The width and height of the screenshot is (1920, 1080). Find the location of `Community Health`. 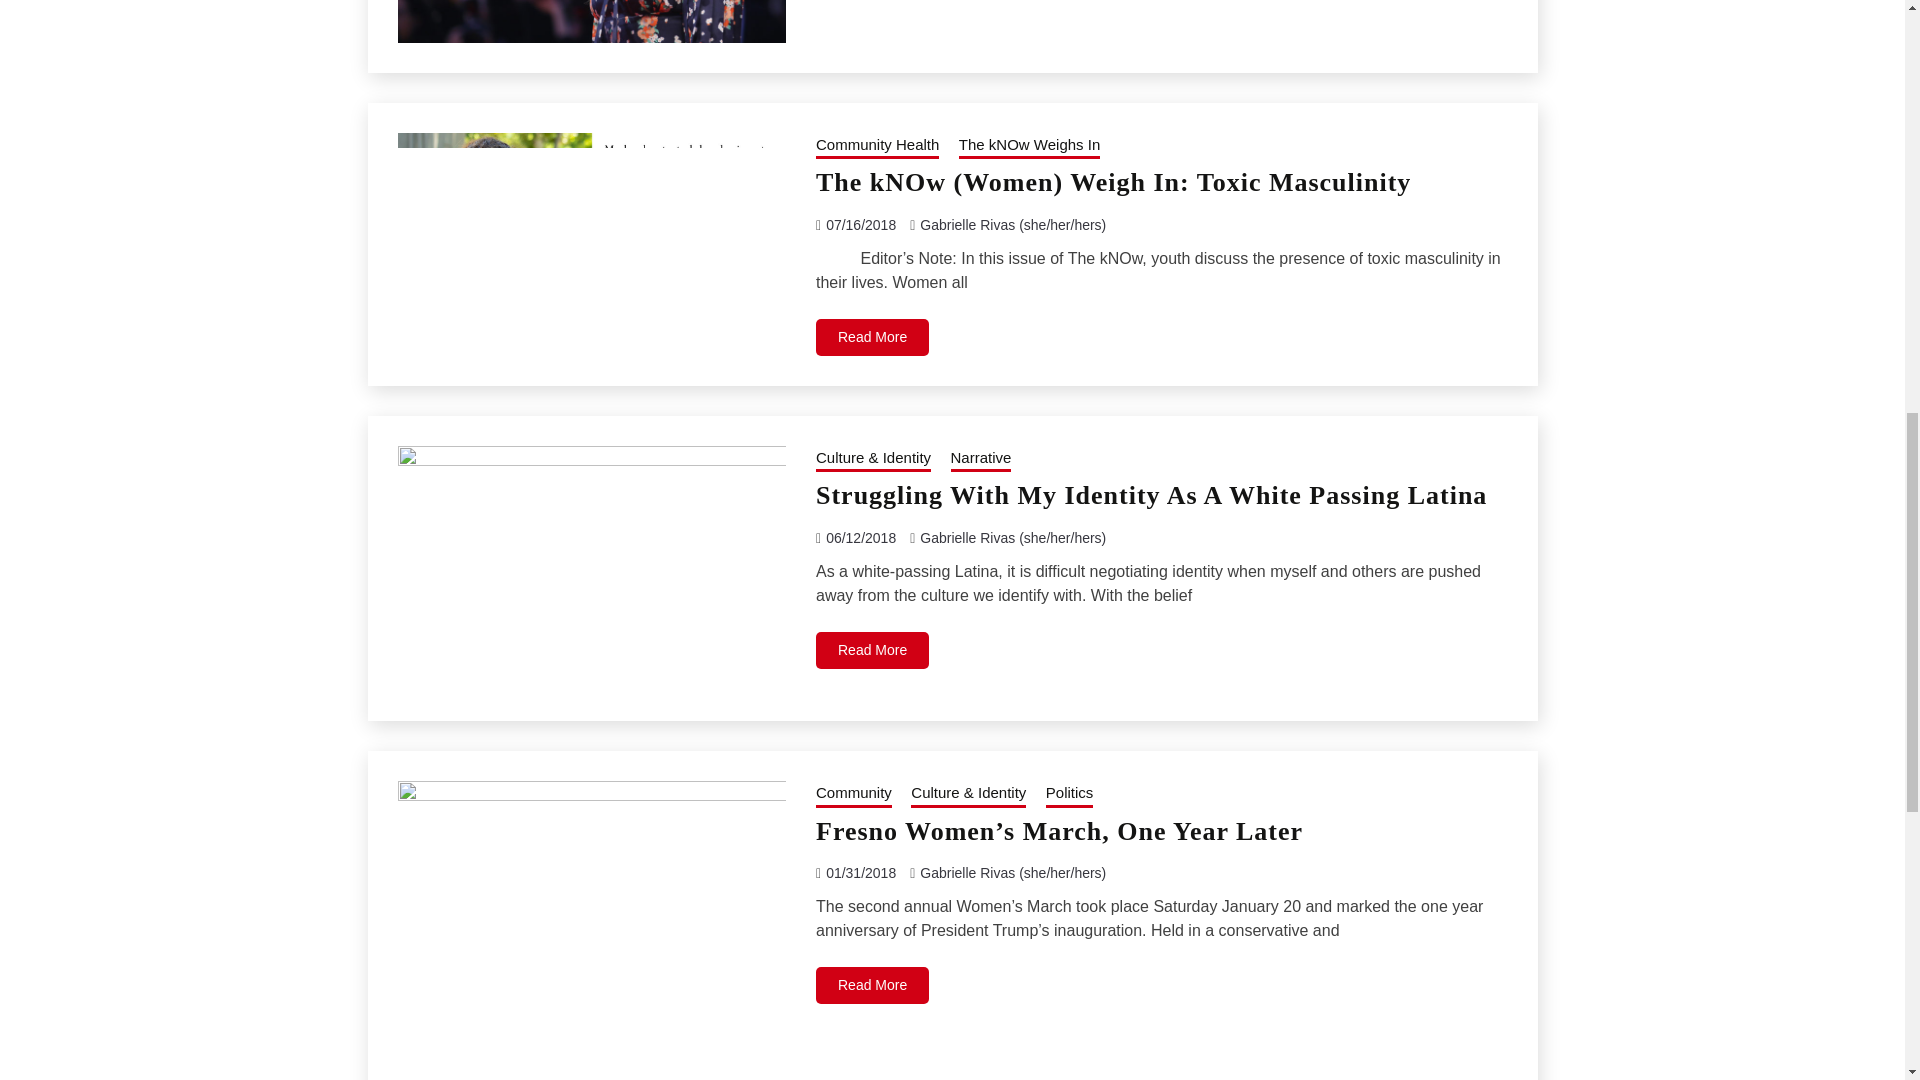

Community Health is located at coordinates (877, 146).